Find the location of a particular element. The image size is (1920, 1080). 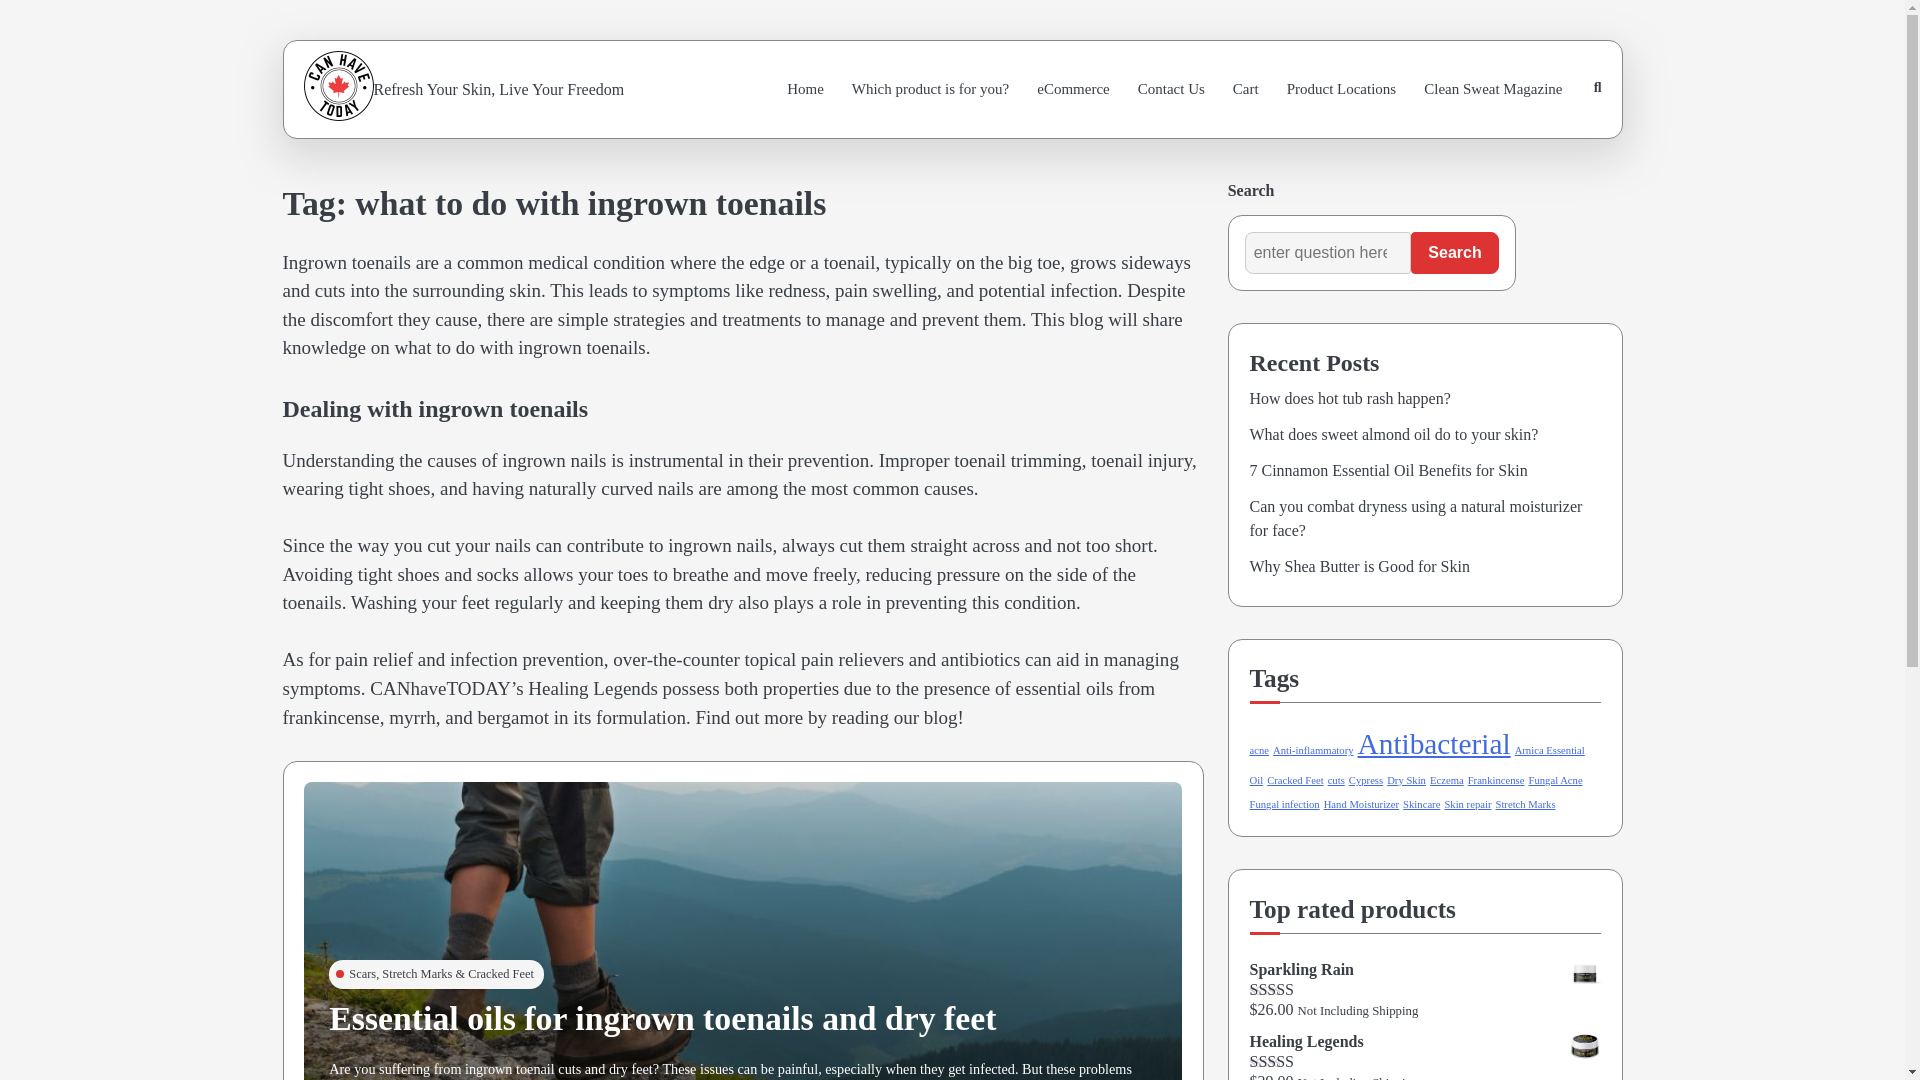

Frankincense is located at coordinates (1496, 780).